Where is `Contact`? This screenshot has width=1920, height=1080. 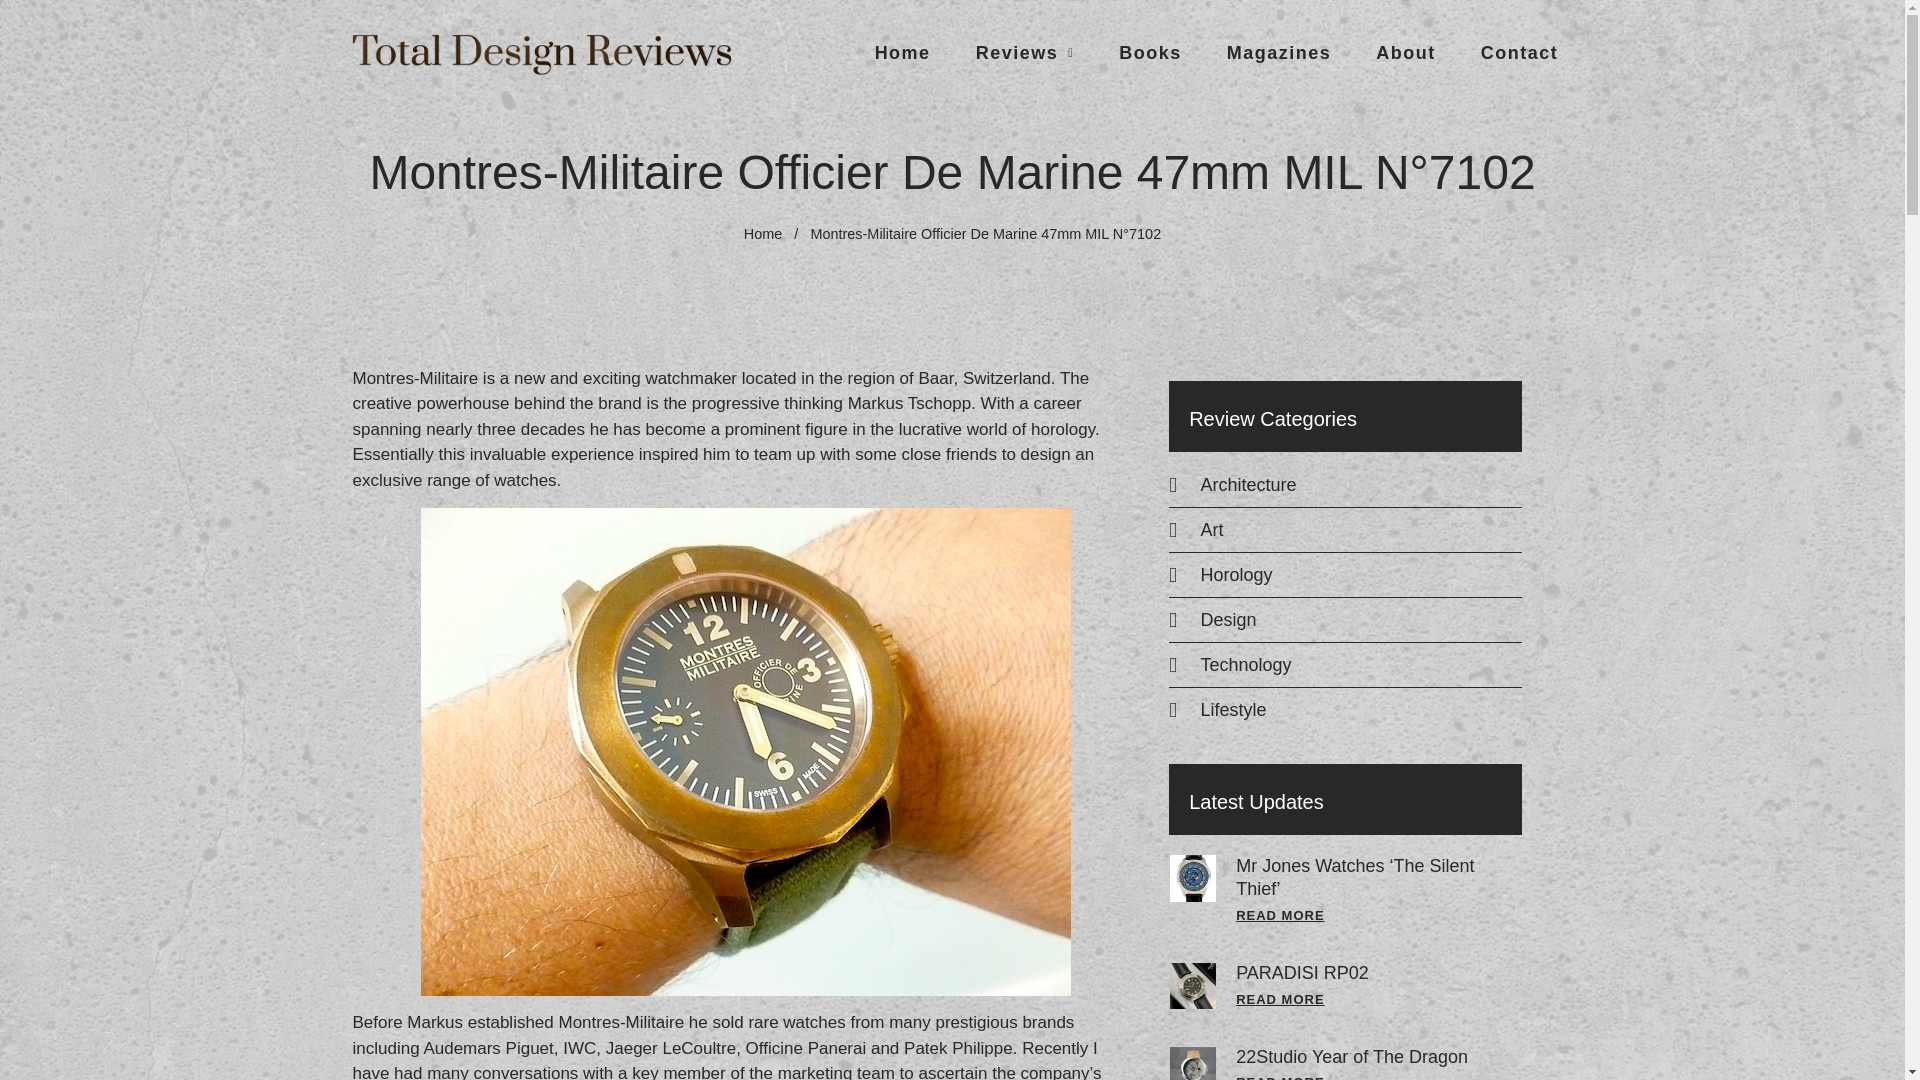
Contact is located at coordinates (1520, 52).